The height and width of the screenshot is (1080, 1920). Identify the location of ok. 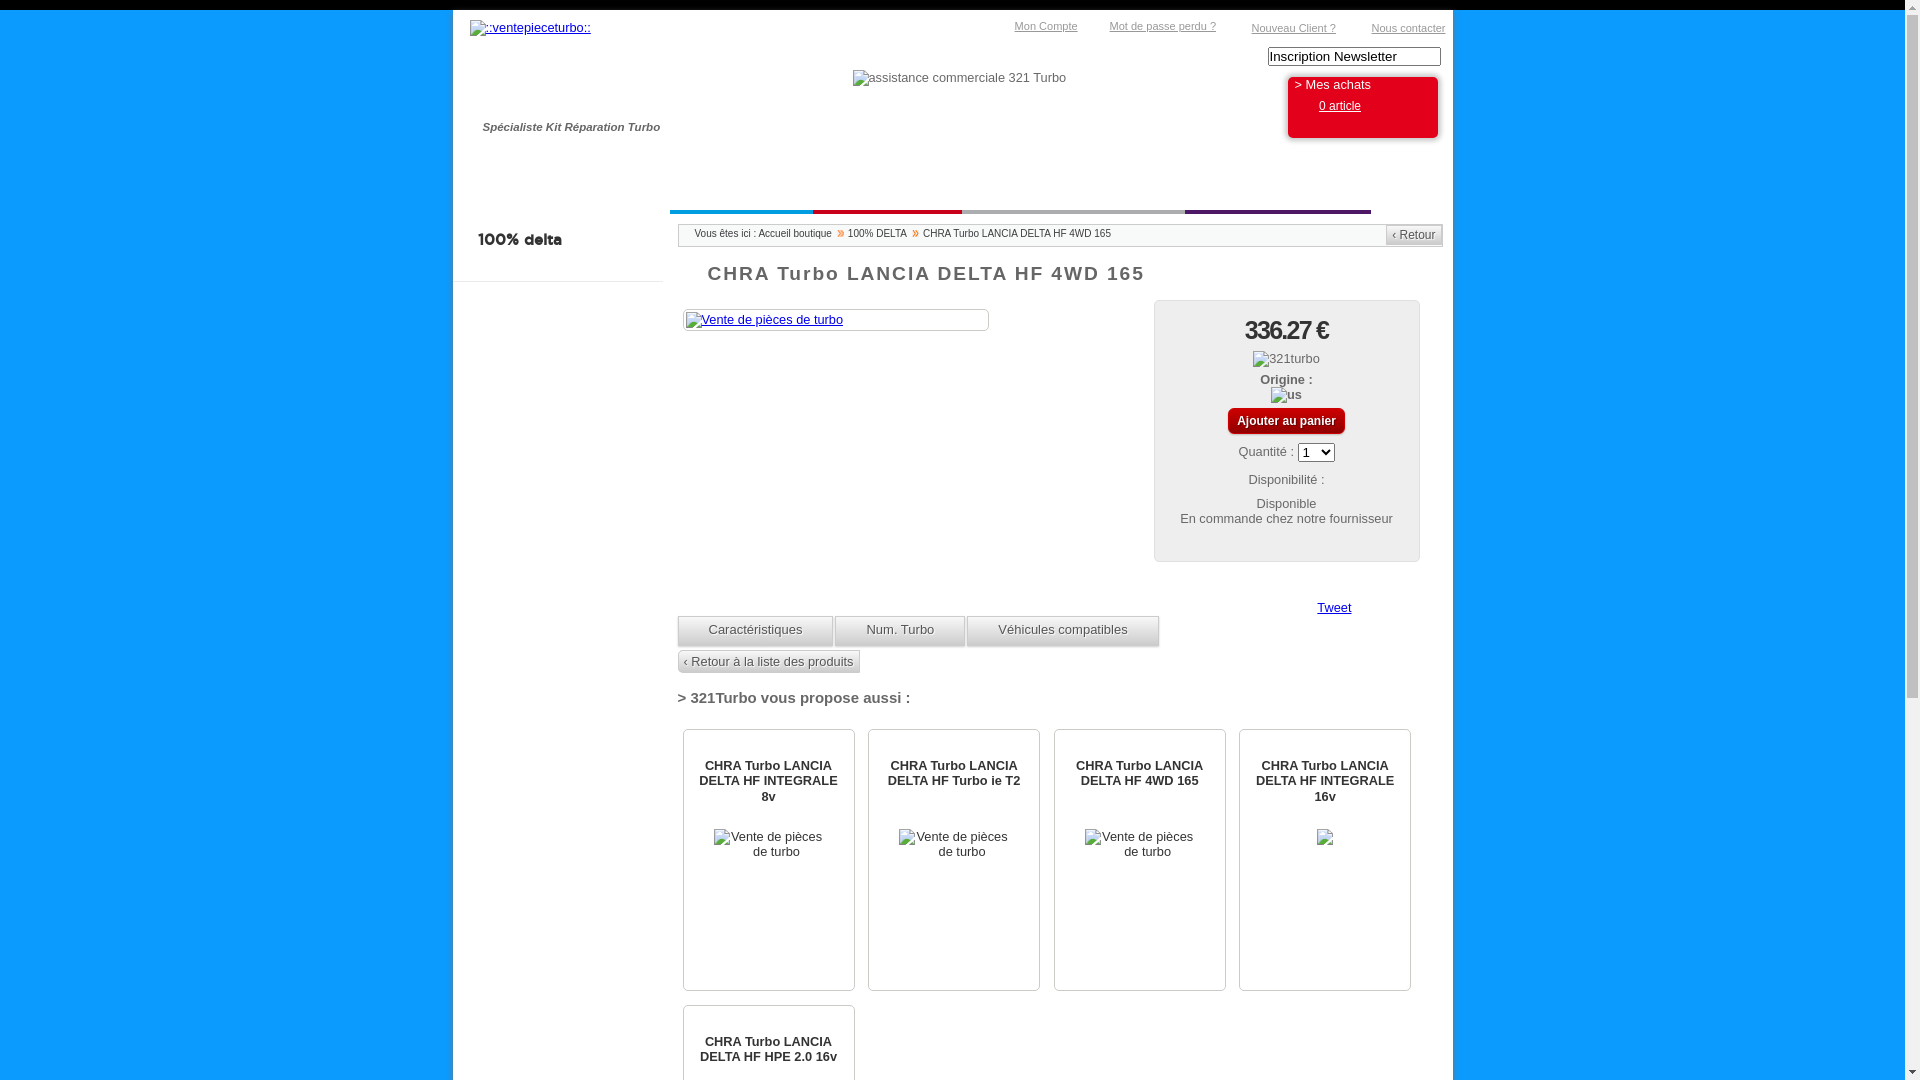
(1432, 57).